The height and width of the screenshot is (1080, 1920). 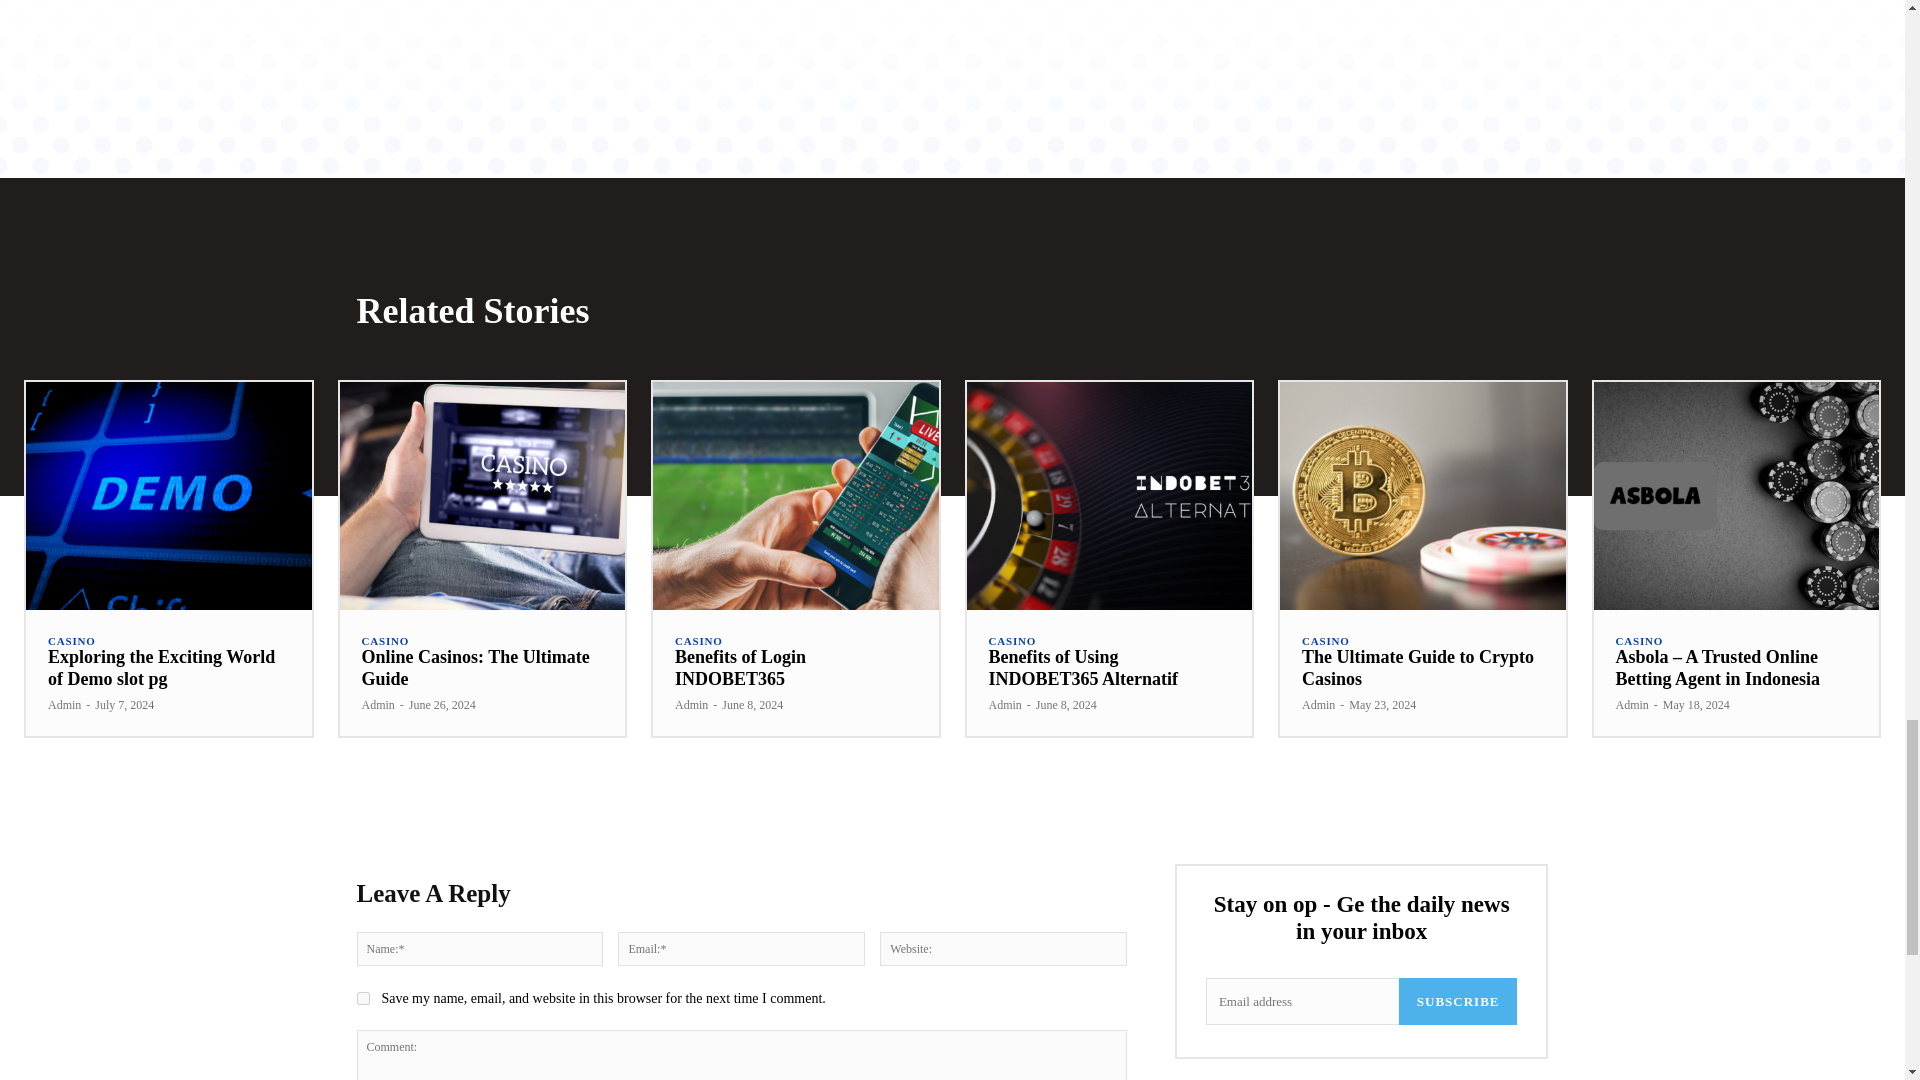 I want to click on yes, so click(x=362, y=998).